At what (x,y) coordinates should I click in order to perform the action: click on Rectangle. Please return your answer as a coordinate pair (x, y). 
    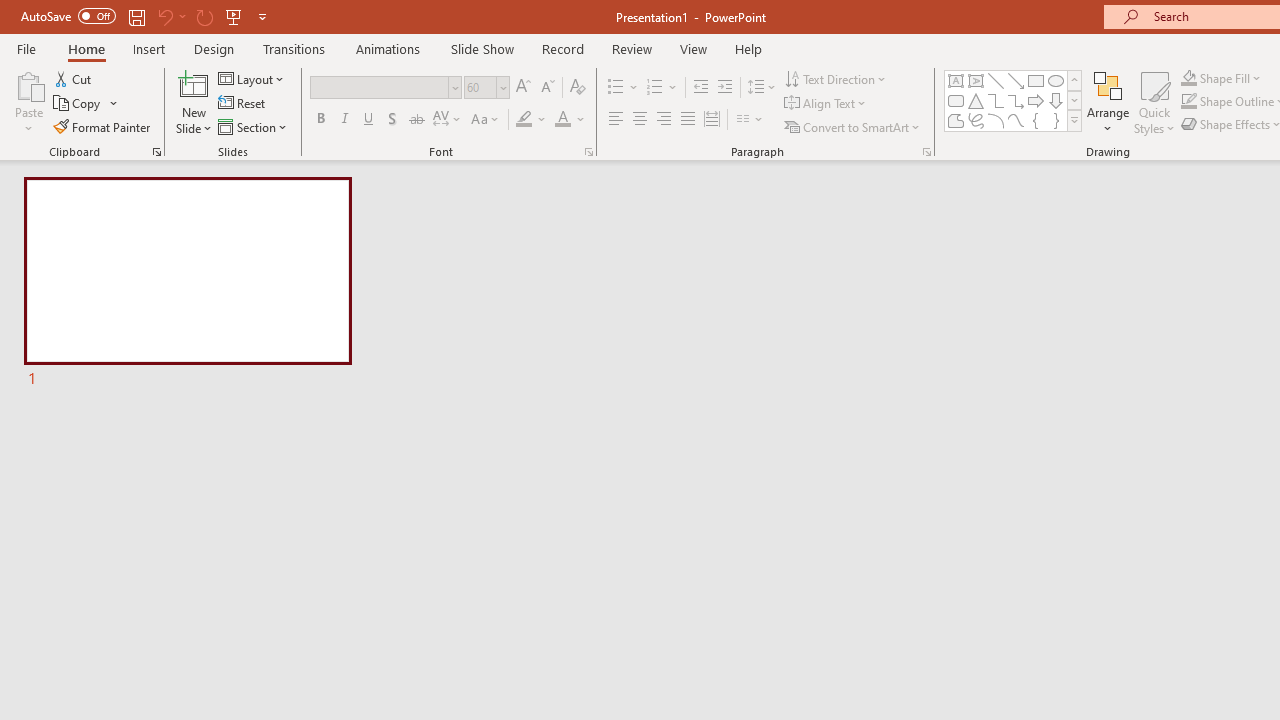
    Looking at the image, I should click on (1036, 80).